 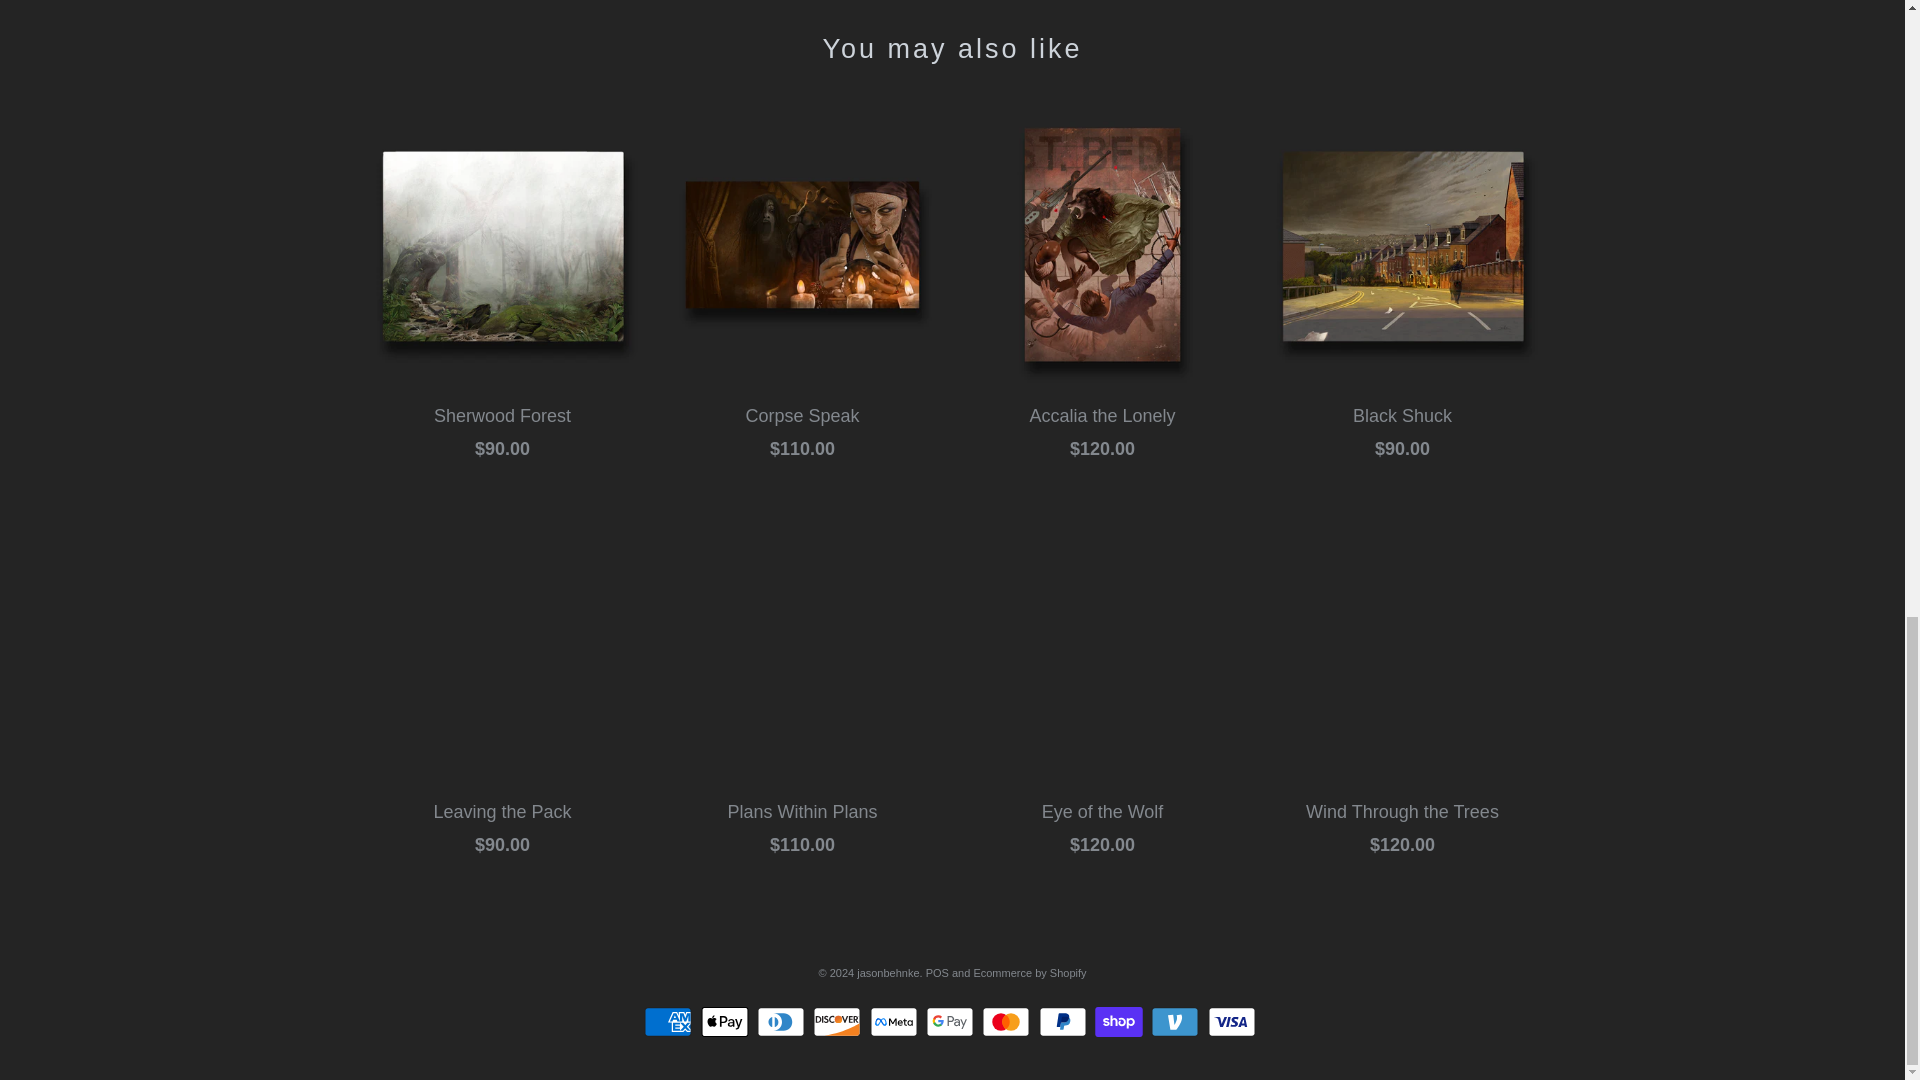 What do you see at coordinates (727, 1021) in the screenshot?
I see `Apple Pay` at bounding box center [727, 1021].